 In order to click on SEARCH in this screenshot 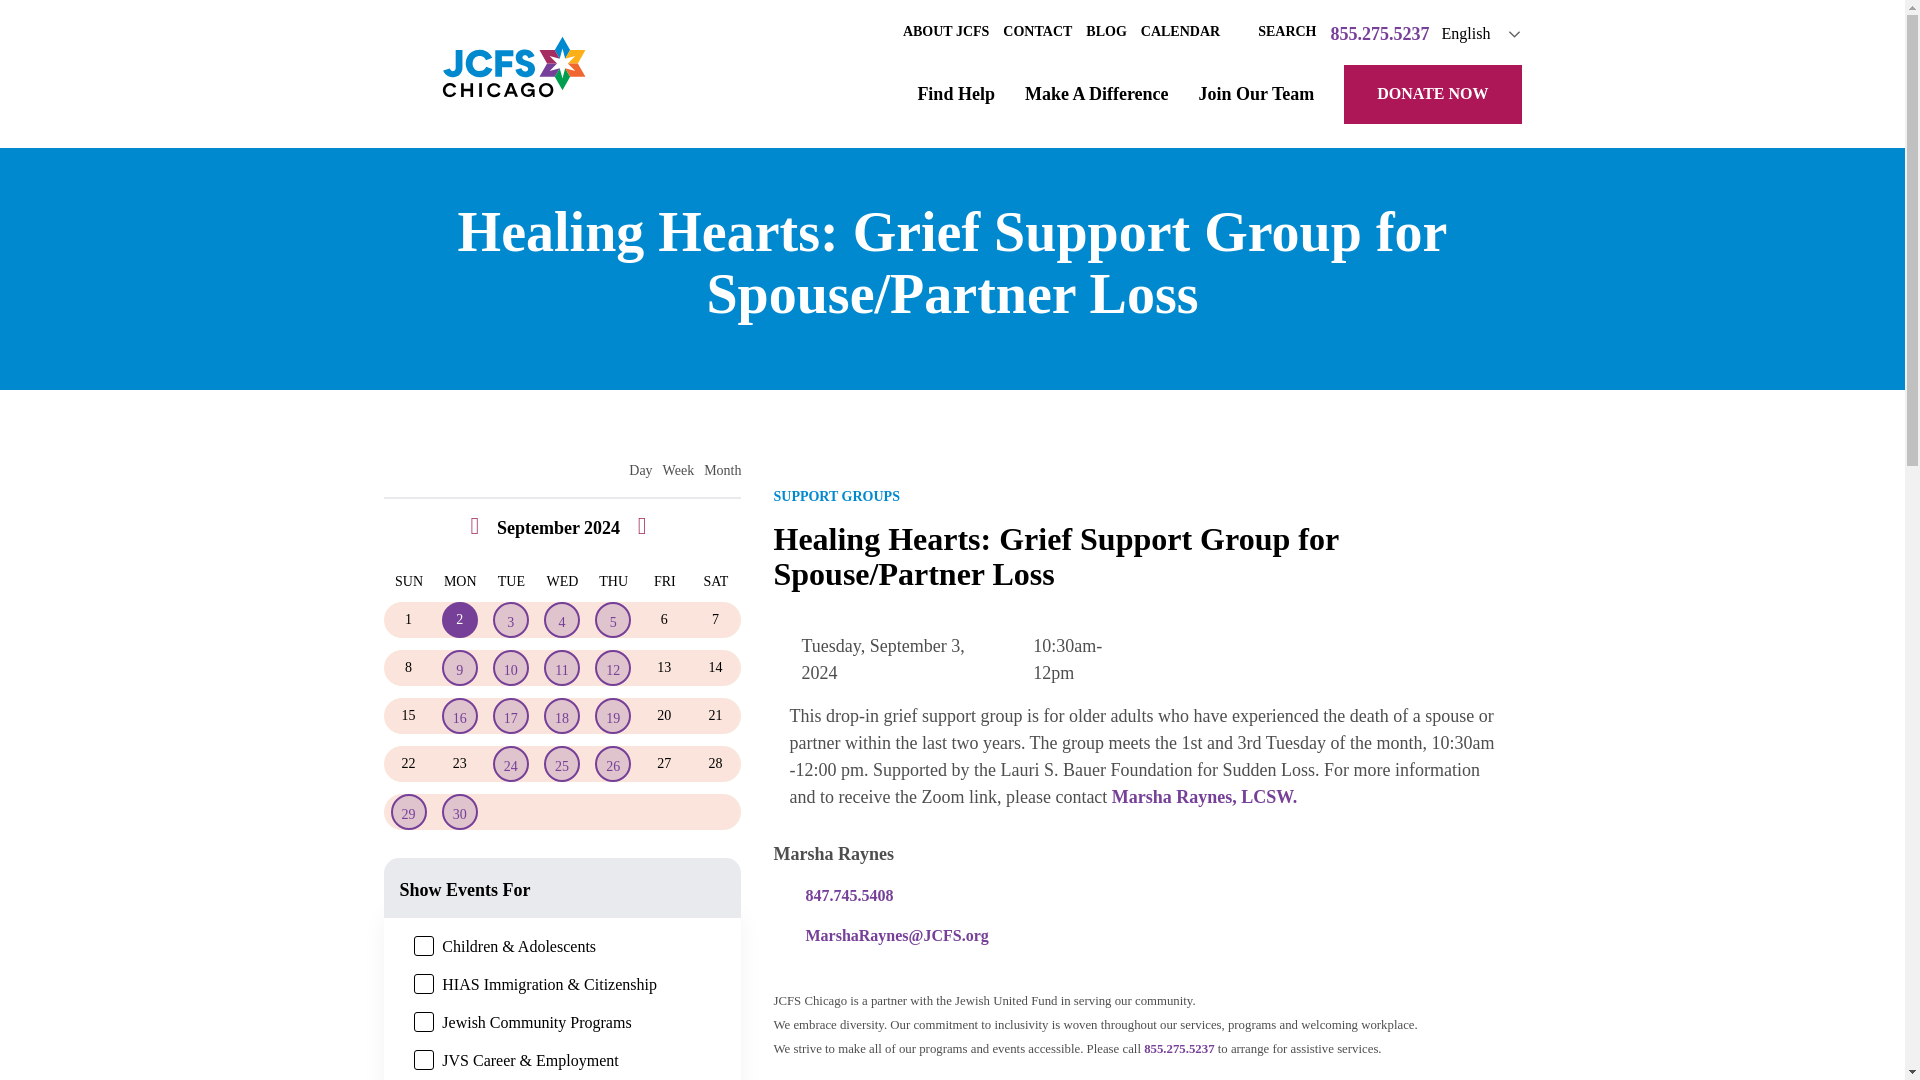, I will do `click(1274, 32)`.